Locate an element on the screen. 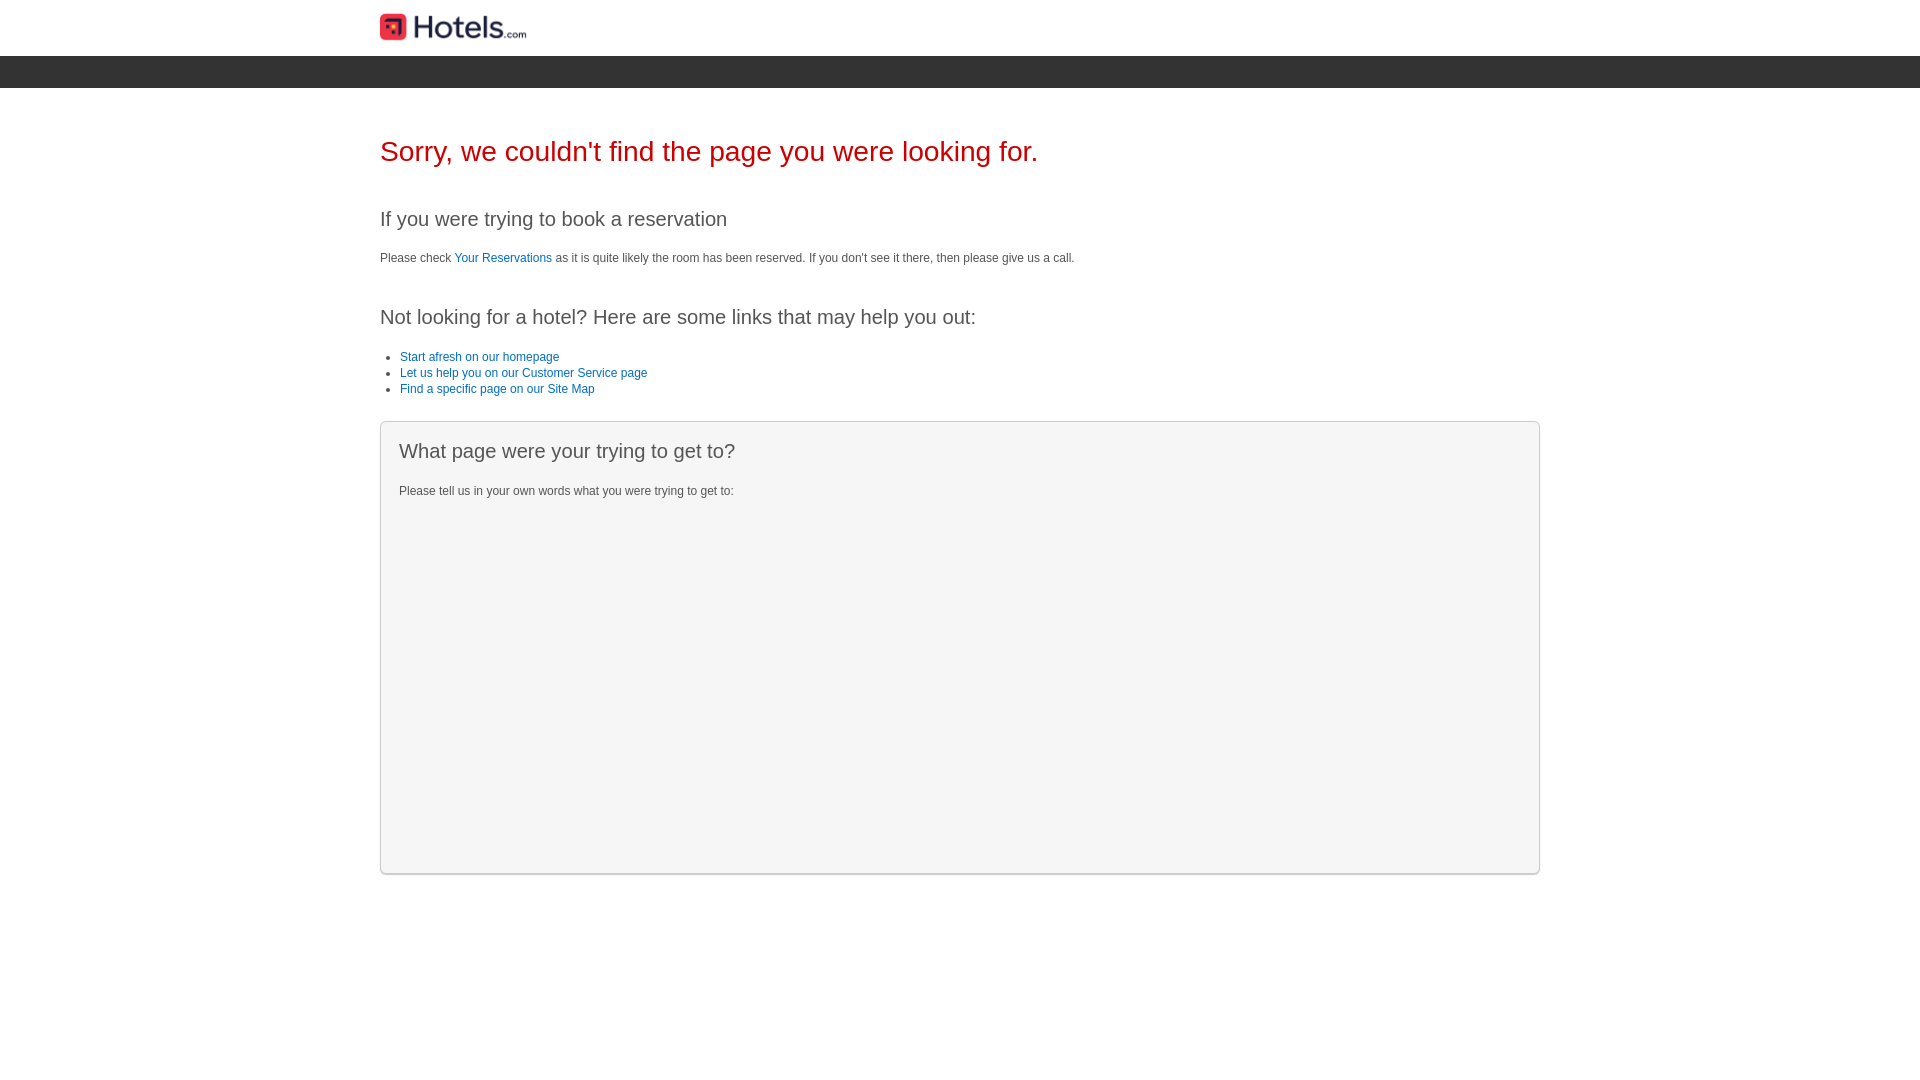 The image size is (1920, 1080). Find a specific page on our Site Map is located at coordinates (498, 389).